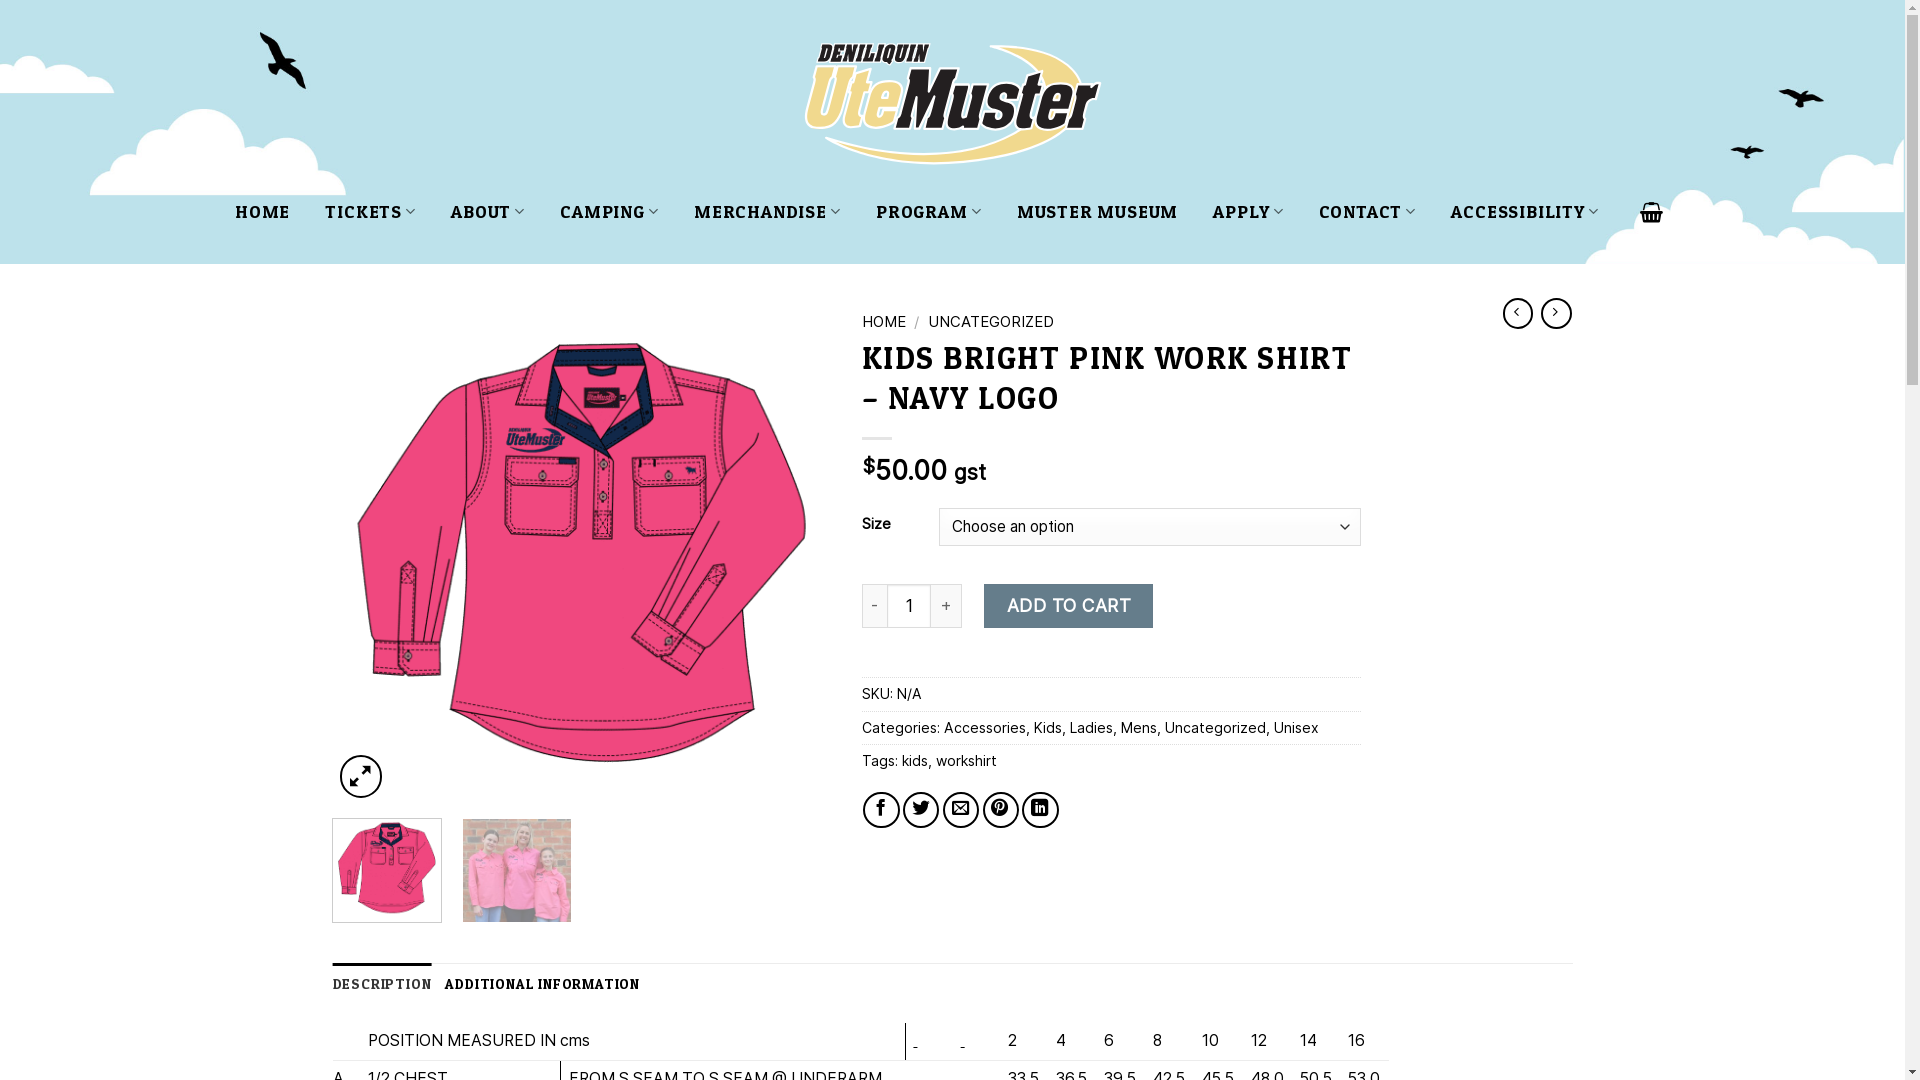  Describe the element at coordinates (966, 760) in the screenshot. I see `workshirt` at that location.